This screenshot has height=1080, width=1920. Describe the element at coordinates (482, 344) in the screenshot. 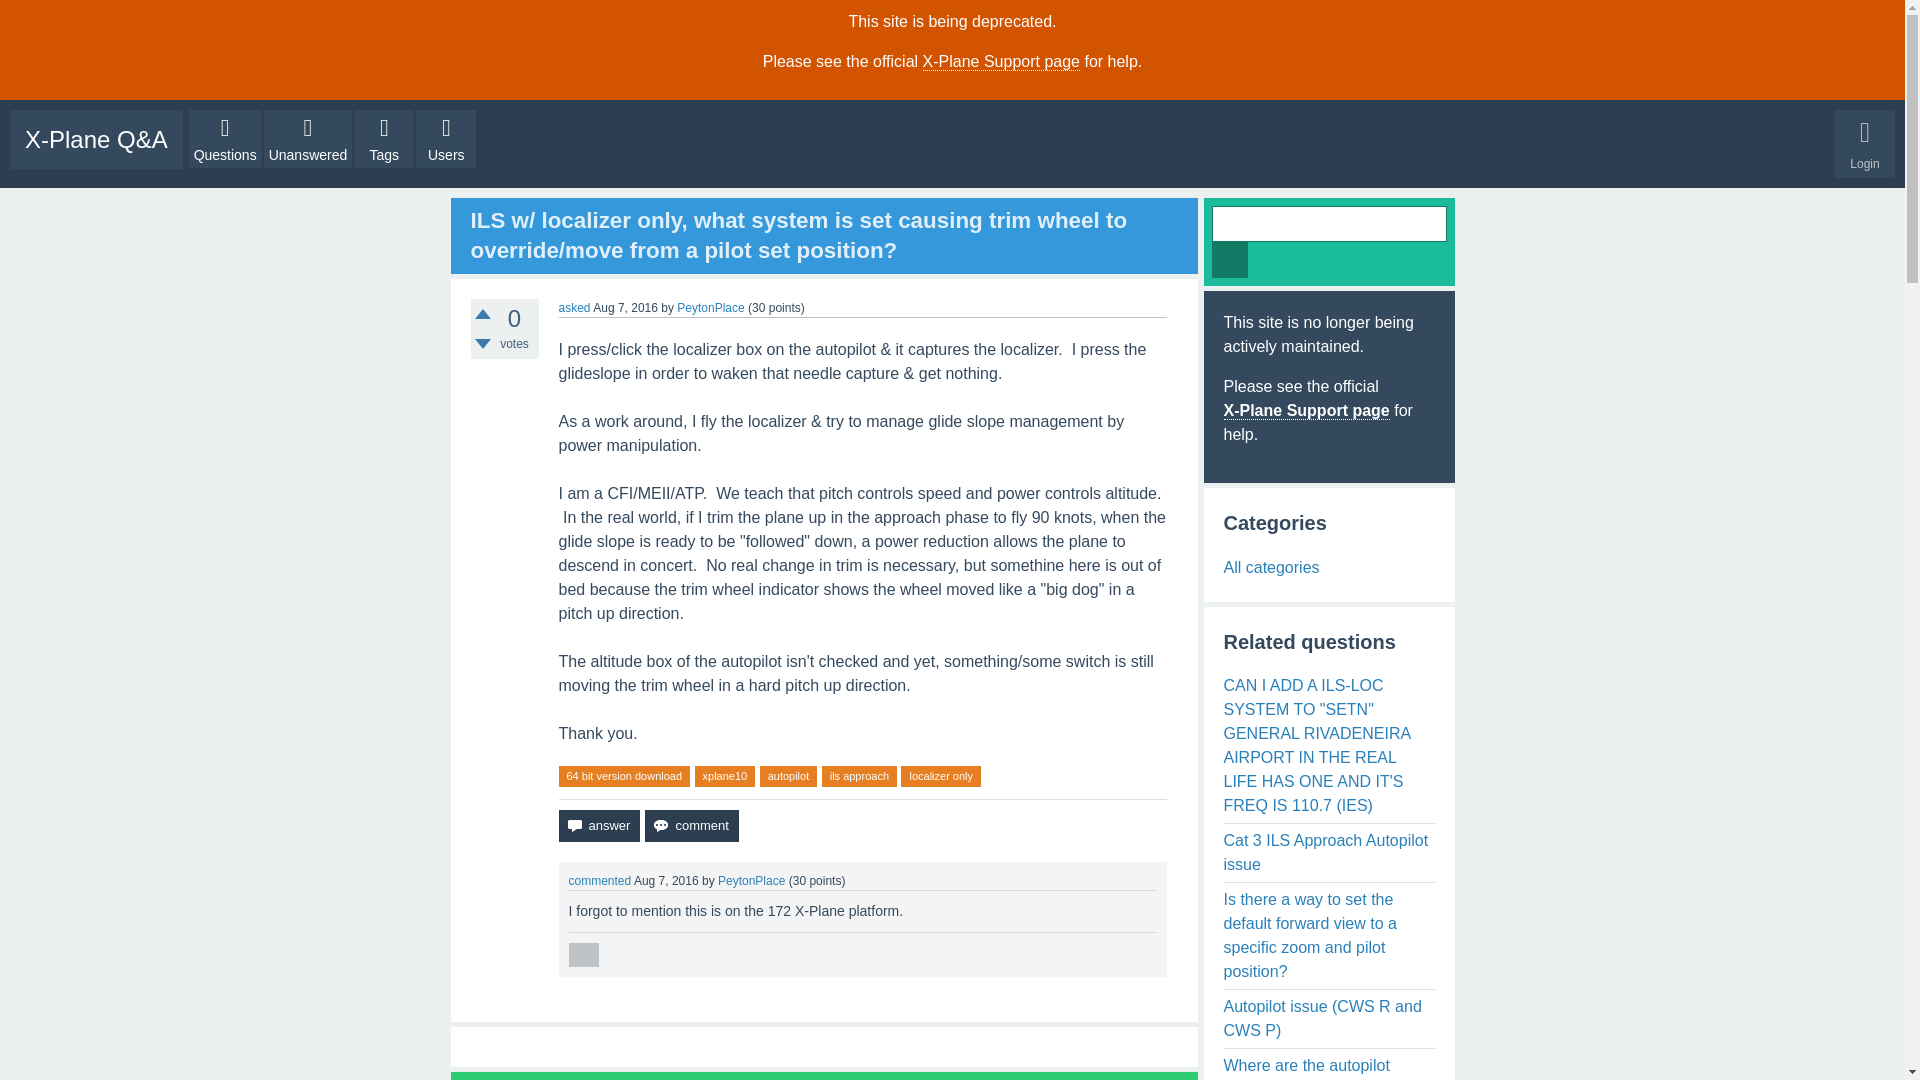

I see `Click to vote down` at that location.